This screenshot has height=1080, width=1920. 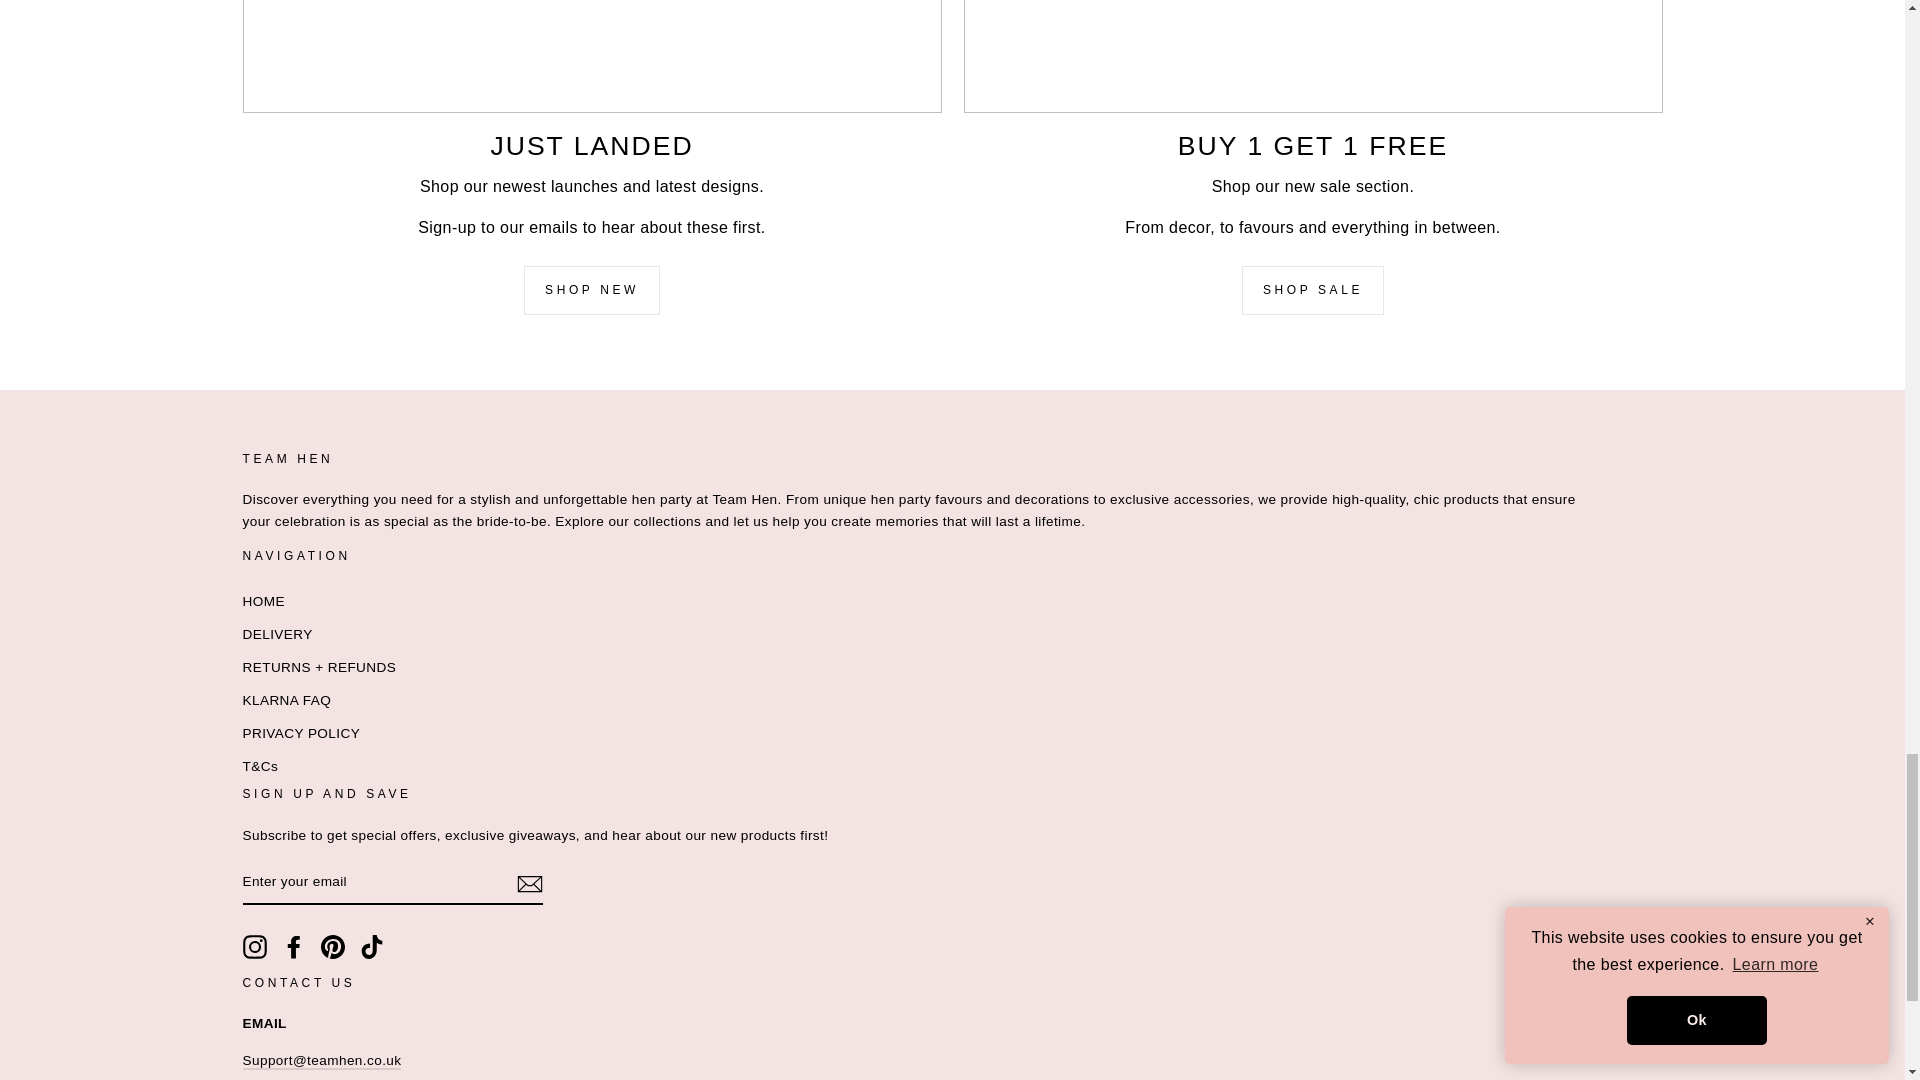 What do you see at coordinates (294, 947) in the screenshot?
I see `Team Hen on Facebook` at bounding box center [294, 947].